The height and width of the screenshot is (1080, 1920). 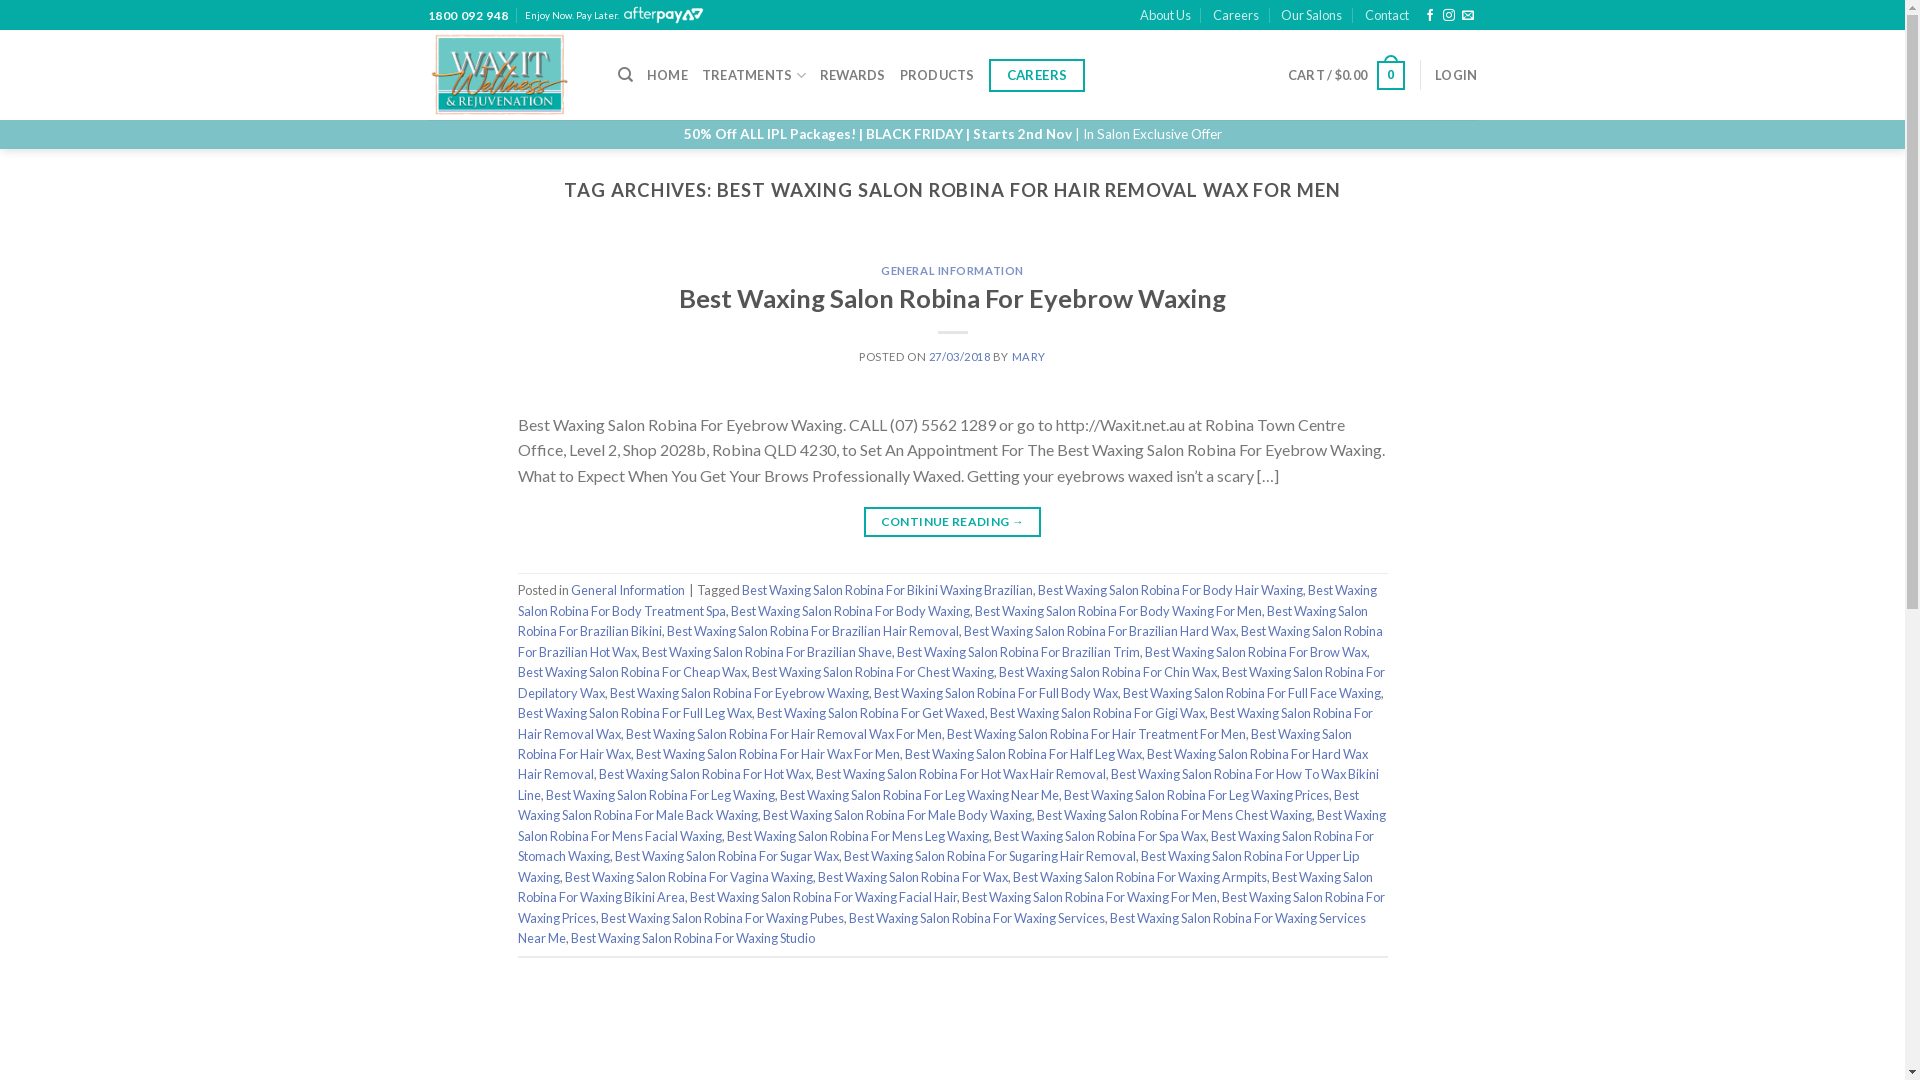 What do you see at coordinates (943, 764) in the screenshot?
I see `Best Waxing Salon Robina For Hard Wax Hair Removal` at bounding box center [943, 764].